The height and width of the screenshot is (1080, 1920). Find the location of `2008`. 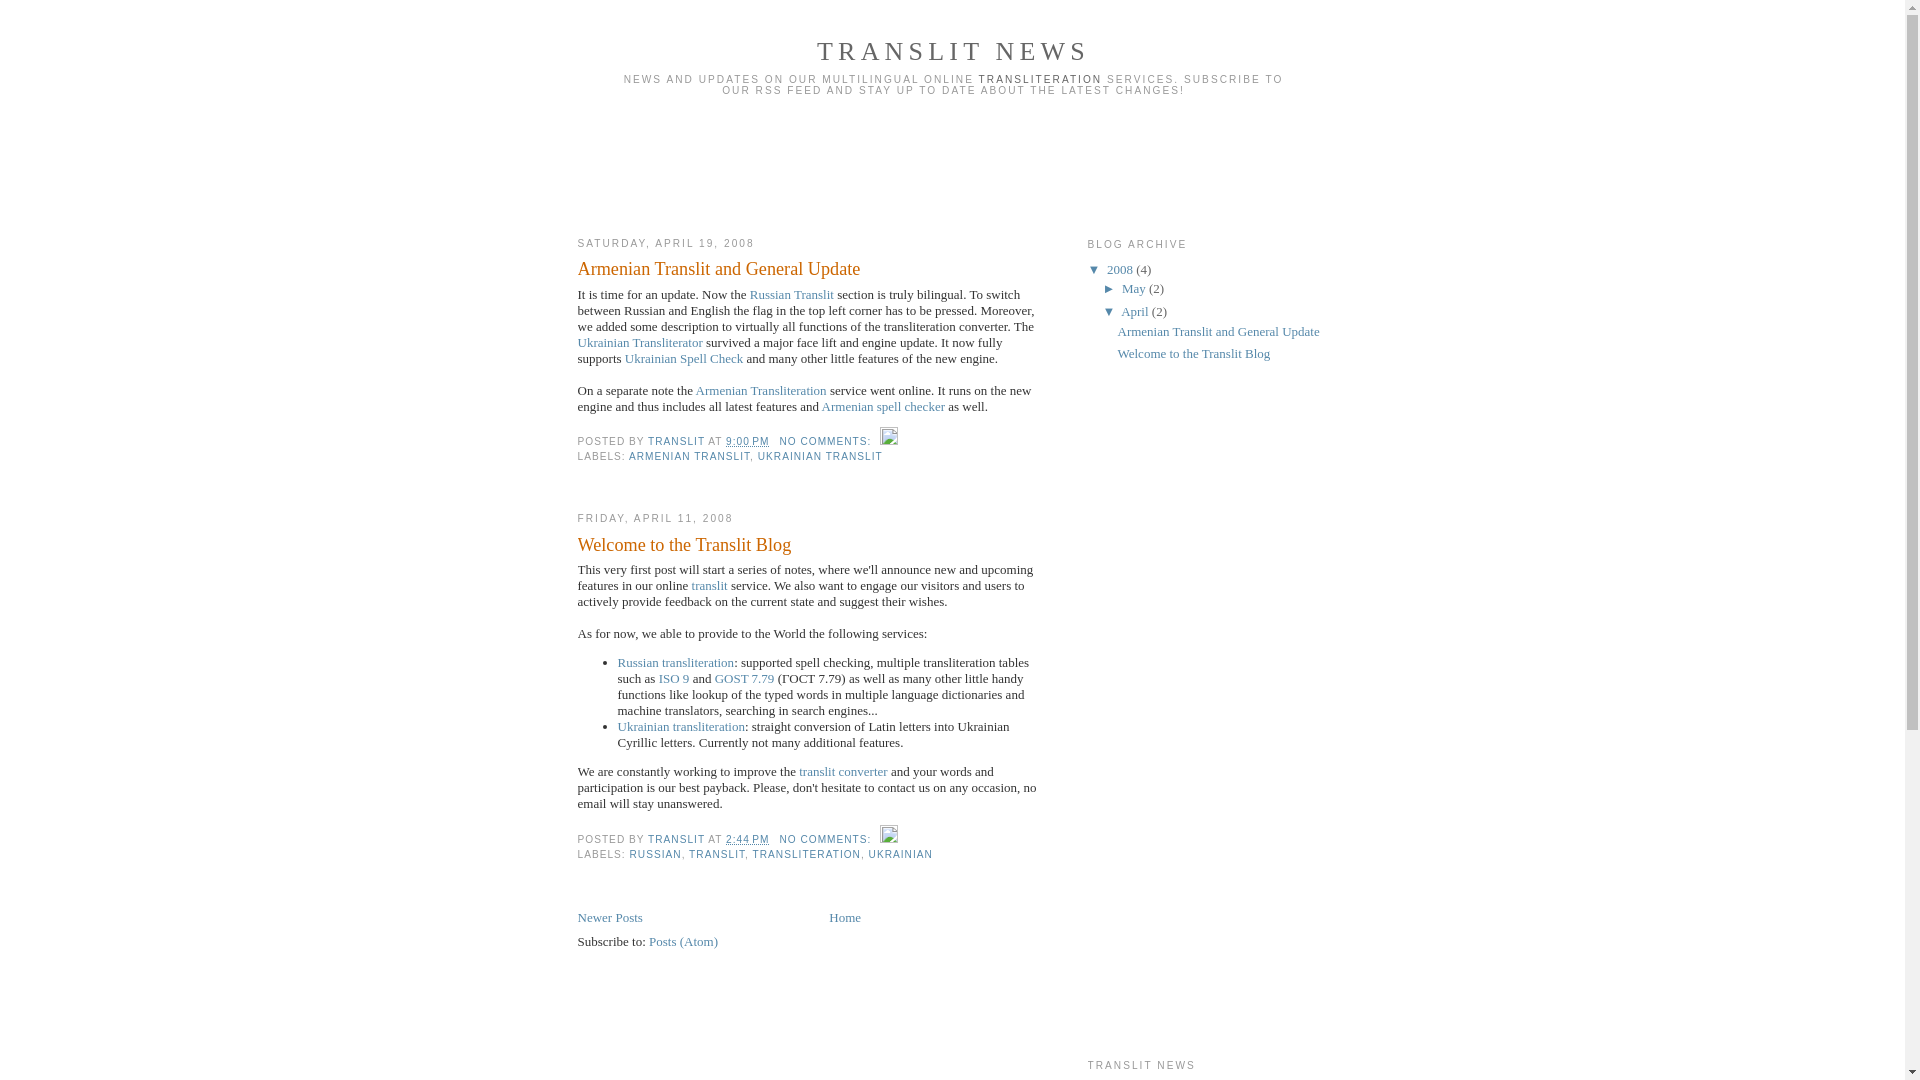

2008 is located at coordinates (1122, 270).